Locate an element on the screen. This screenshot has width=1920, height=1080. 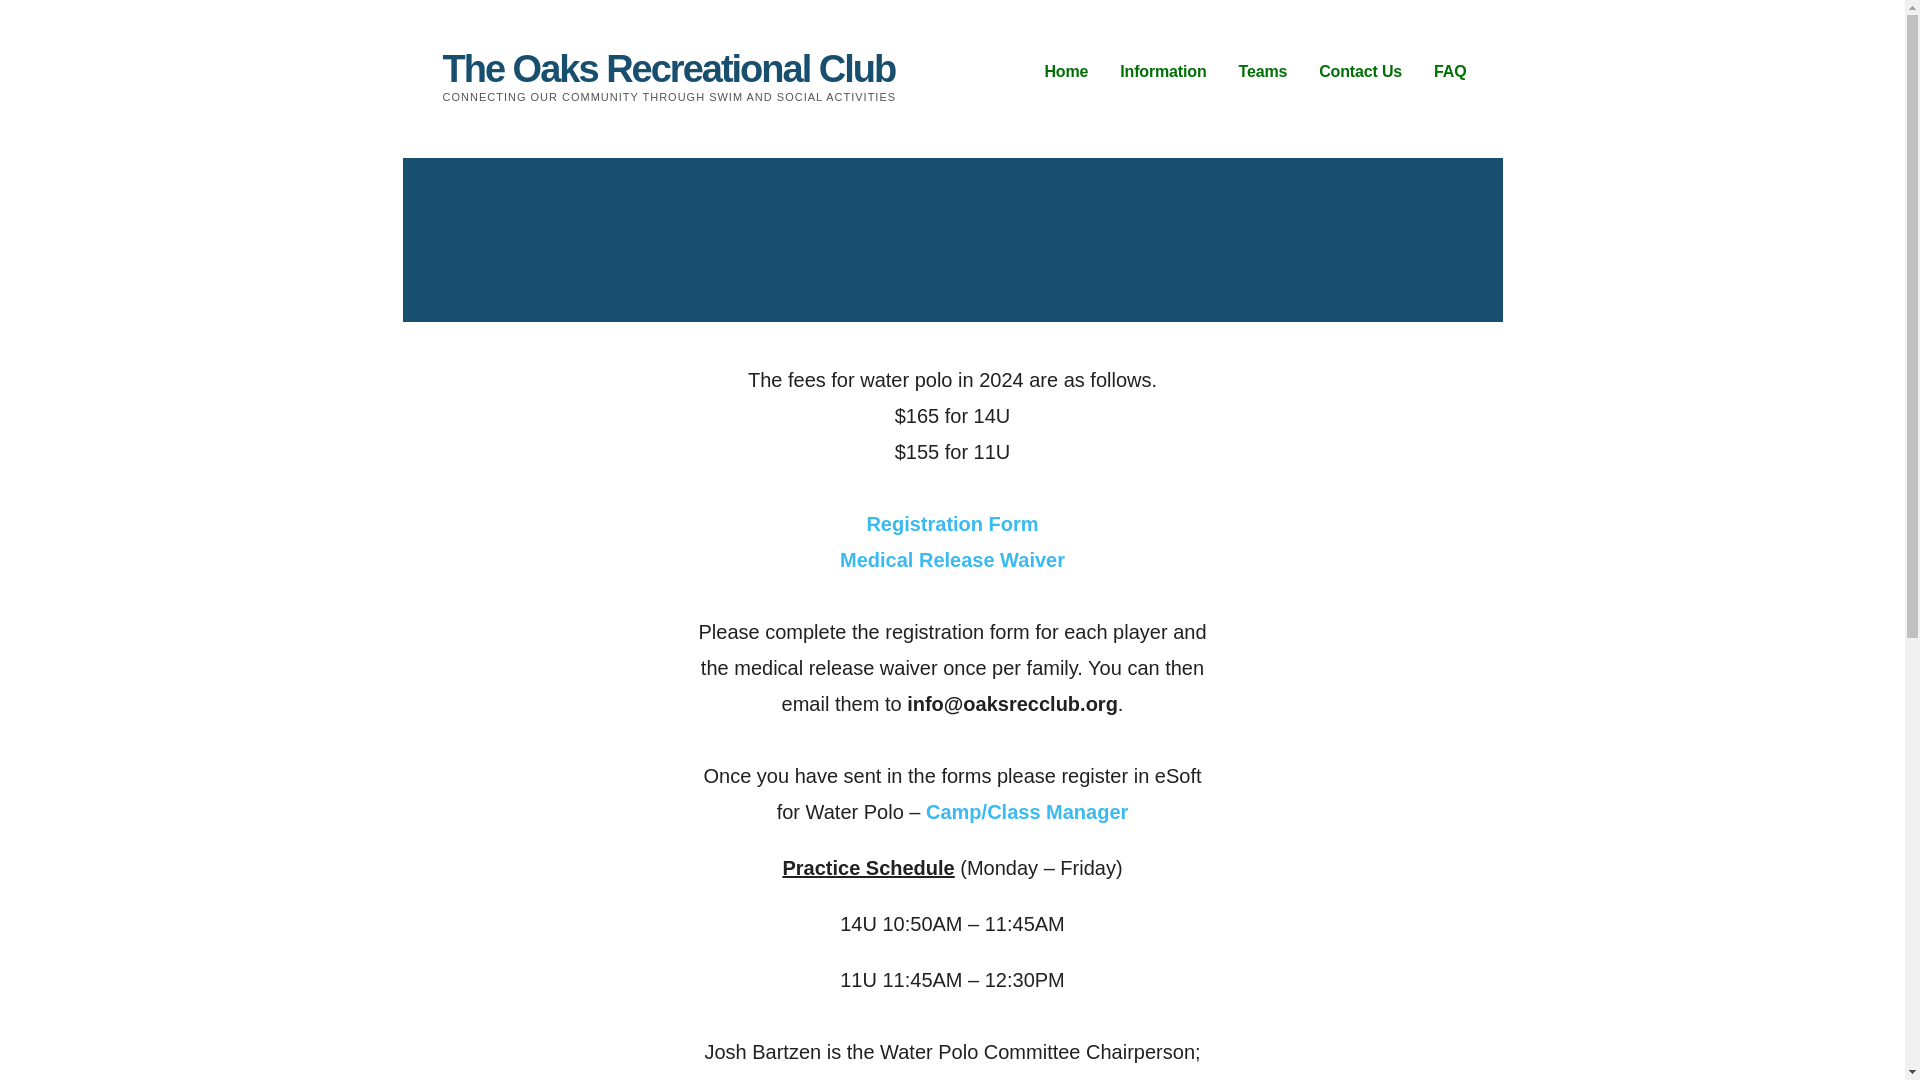
Information is located at coordinates (1162, 72).